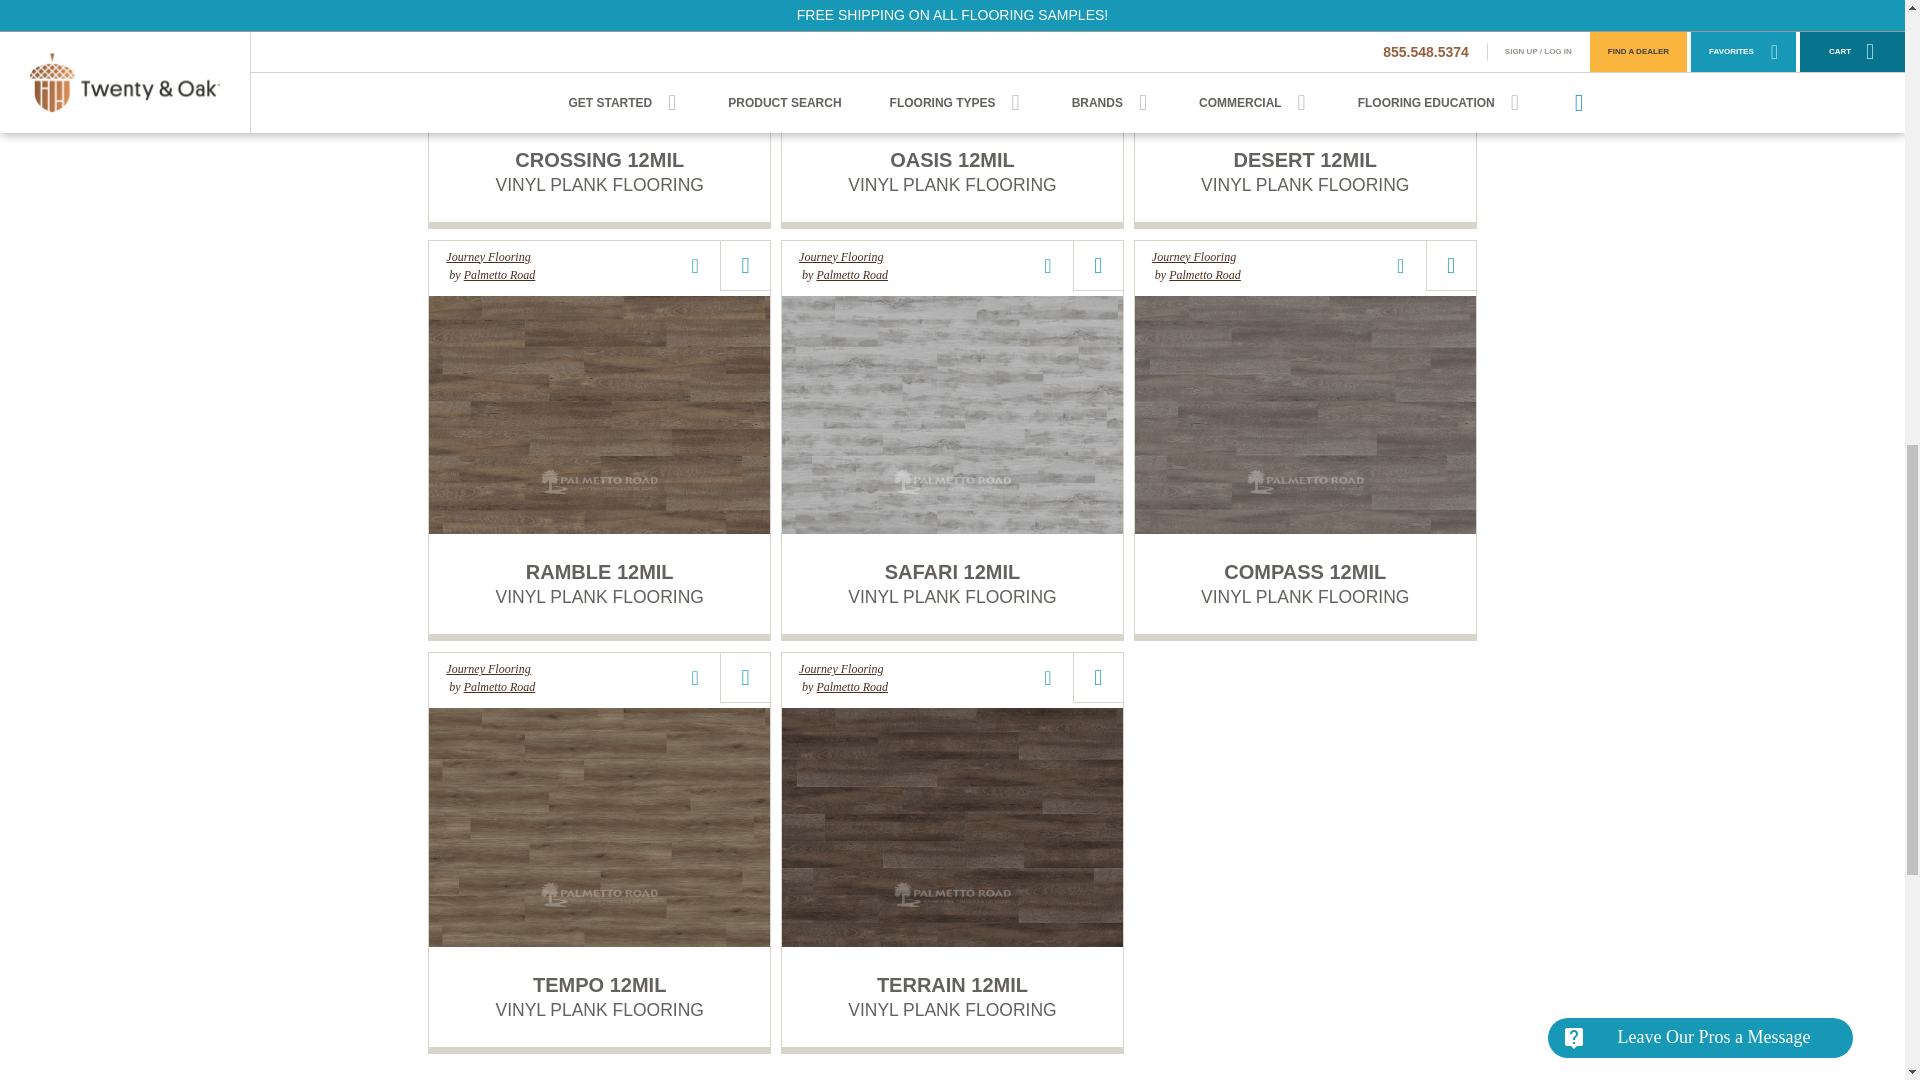  I want to click on Add to Cart, so click(745, 678).